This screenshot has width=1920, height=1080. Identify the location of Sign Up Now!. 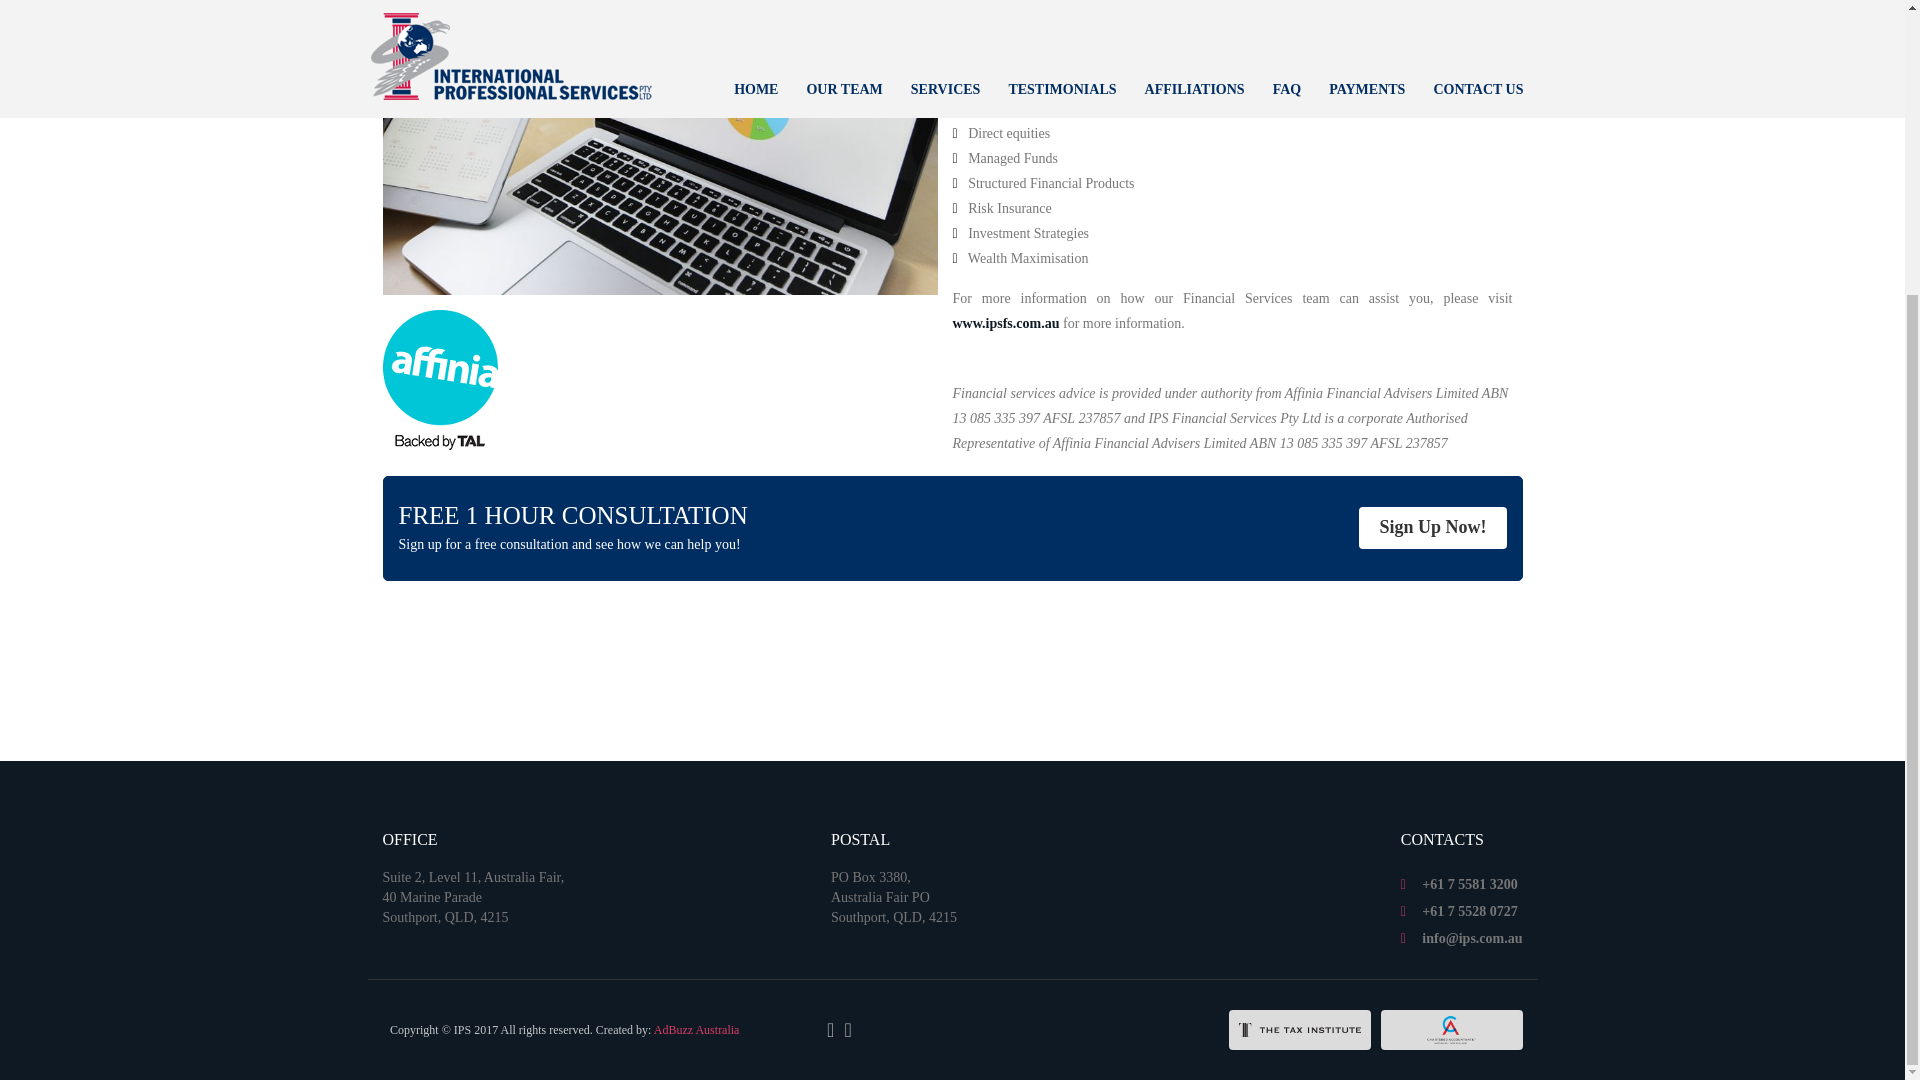
(1432, 527).